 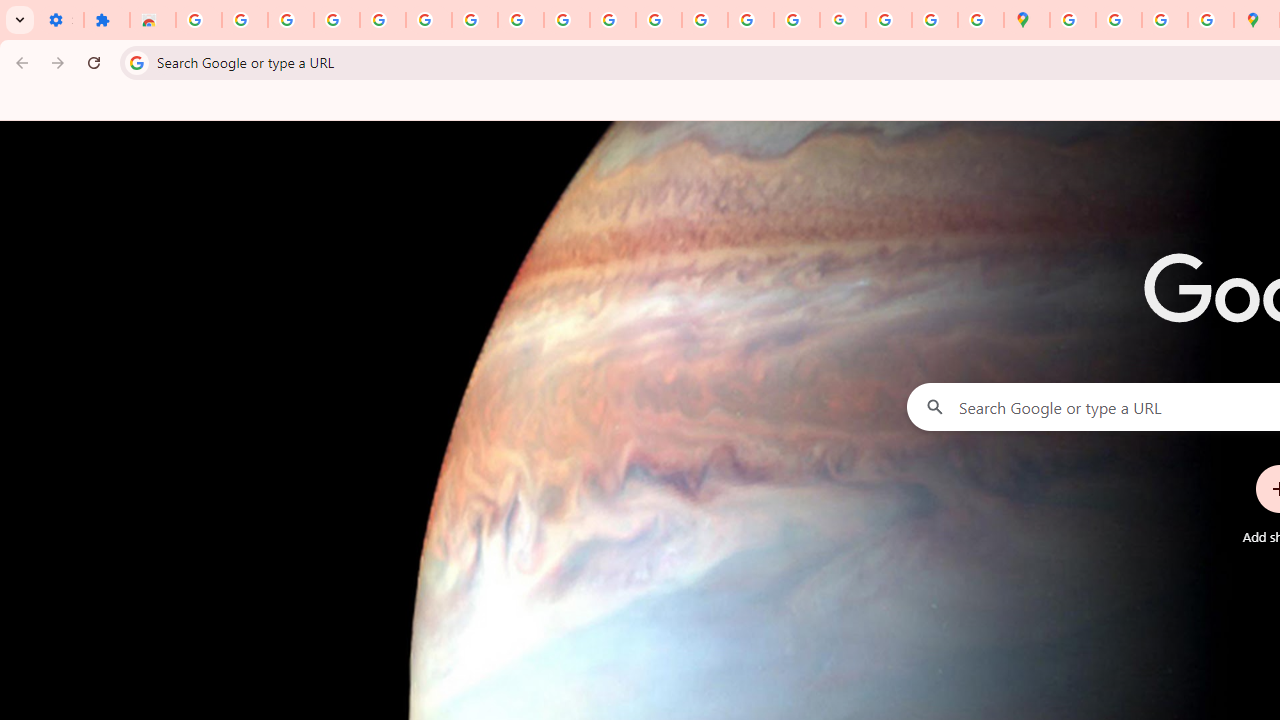 I want to click on Extensions, so click(x=107, y=20).